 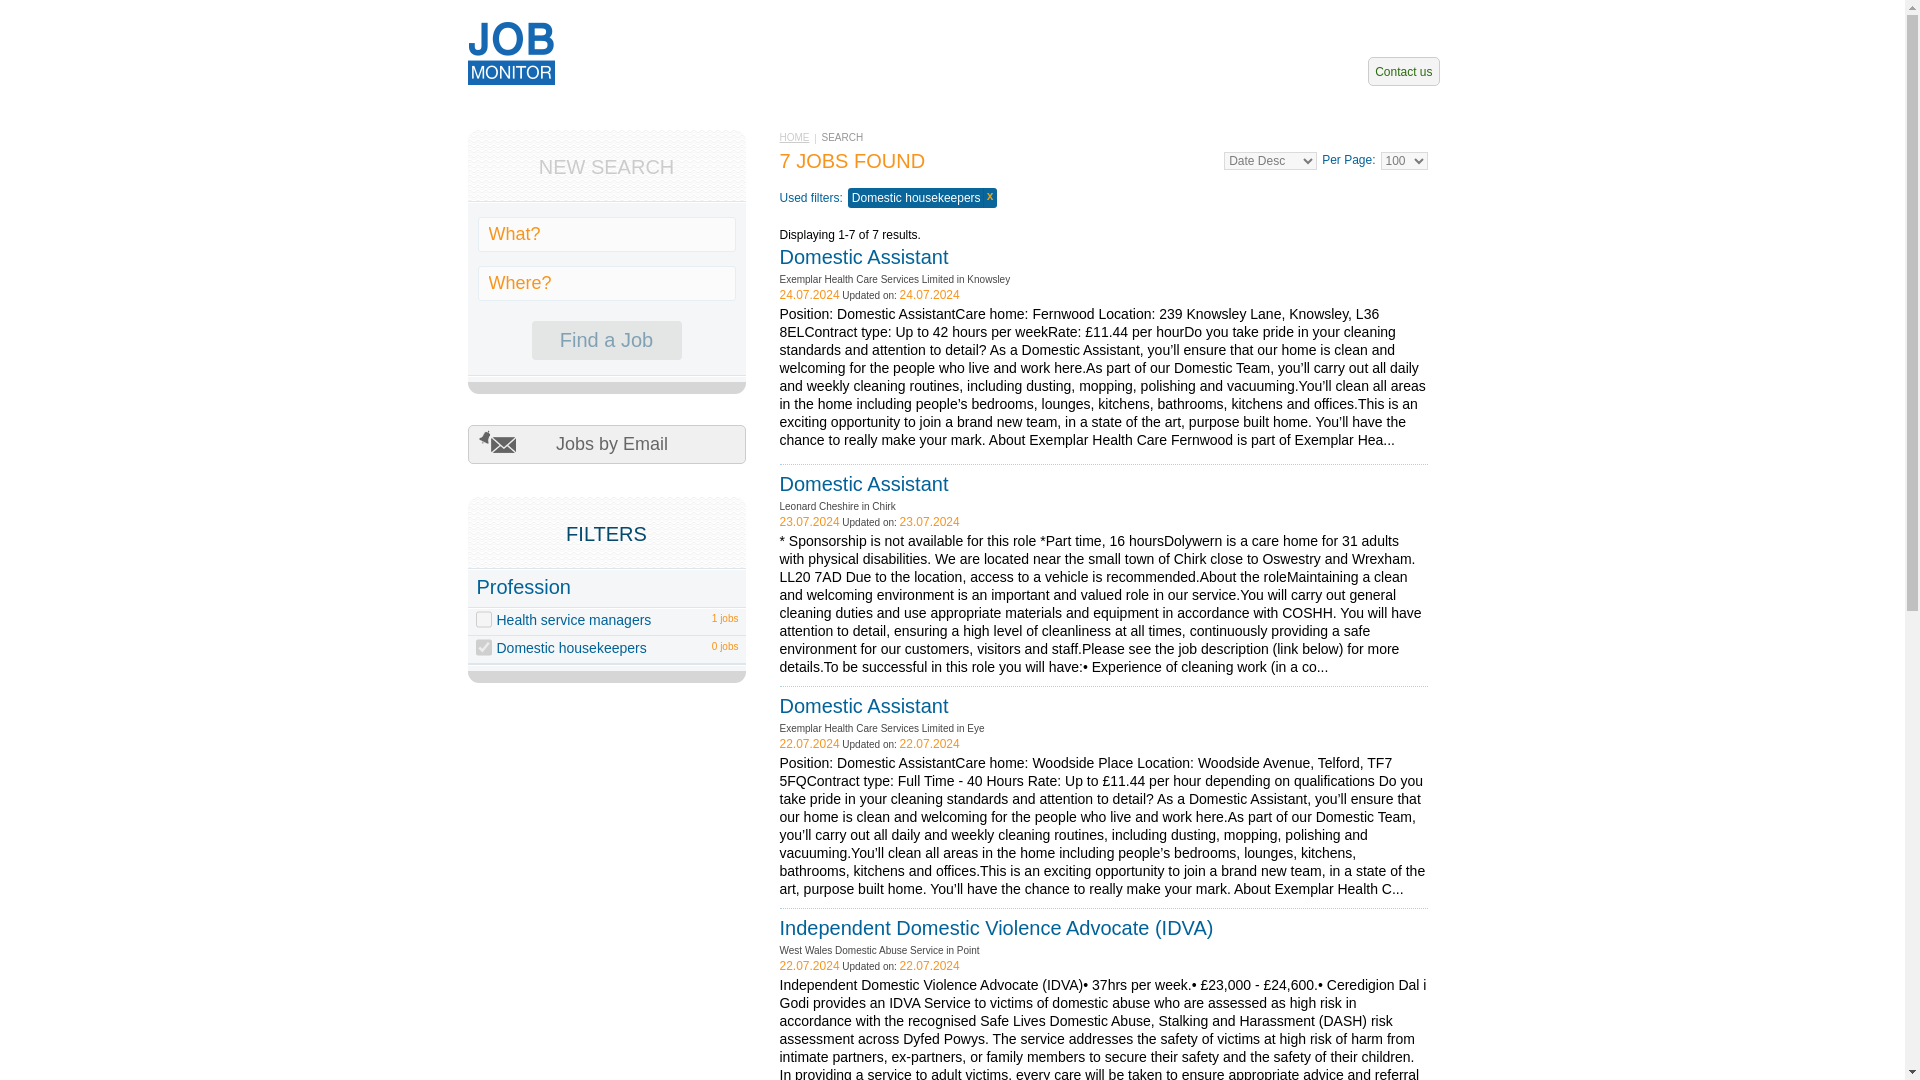 What do you see at coordinates (606, 340) in the screenshot?
I see `Find a Job` at bounding box center [606, 340].